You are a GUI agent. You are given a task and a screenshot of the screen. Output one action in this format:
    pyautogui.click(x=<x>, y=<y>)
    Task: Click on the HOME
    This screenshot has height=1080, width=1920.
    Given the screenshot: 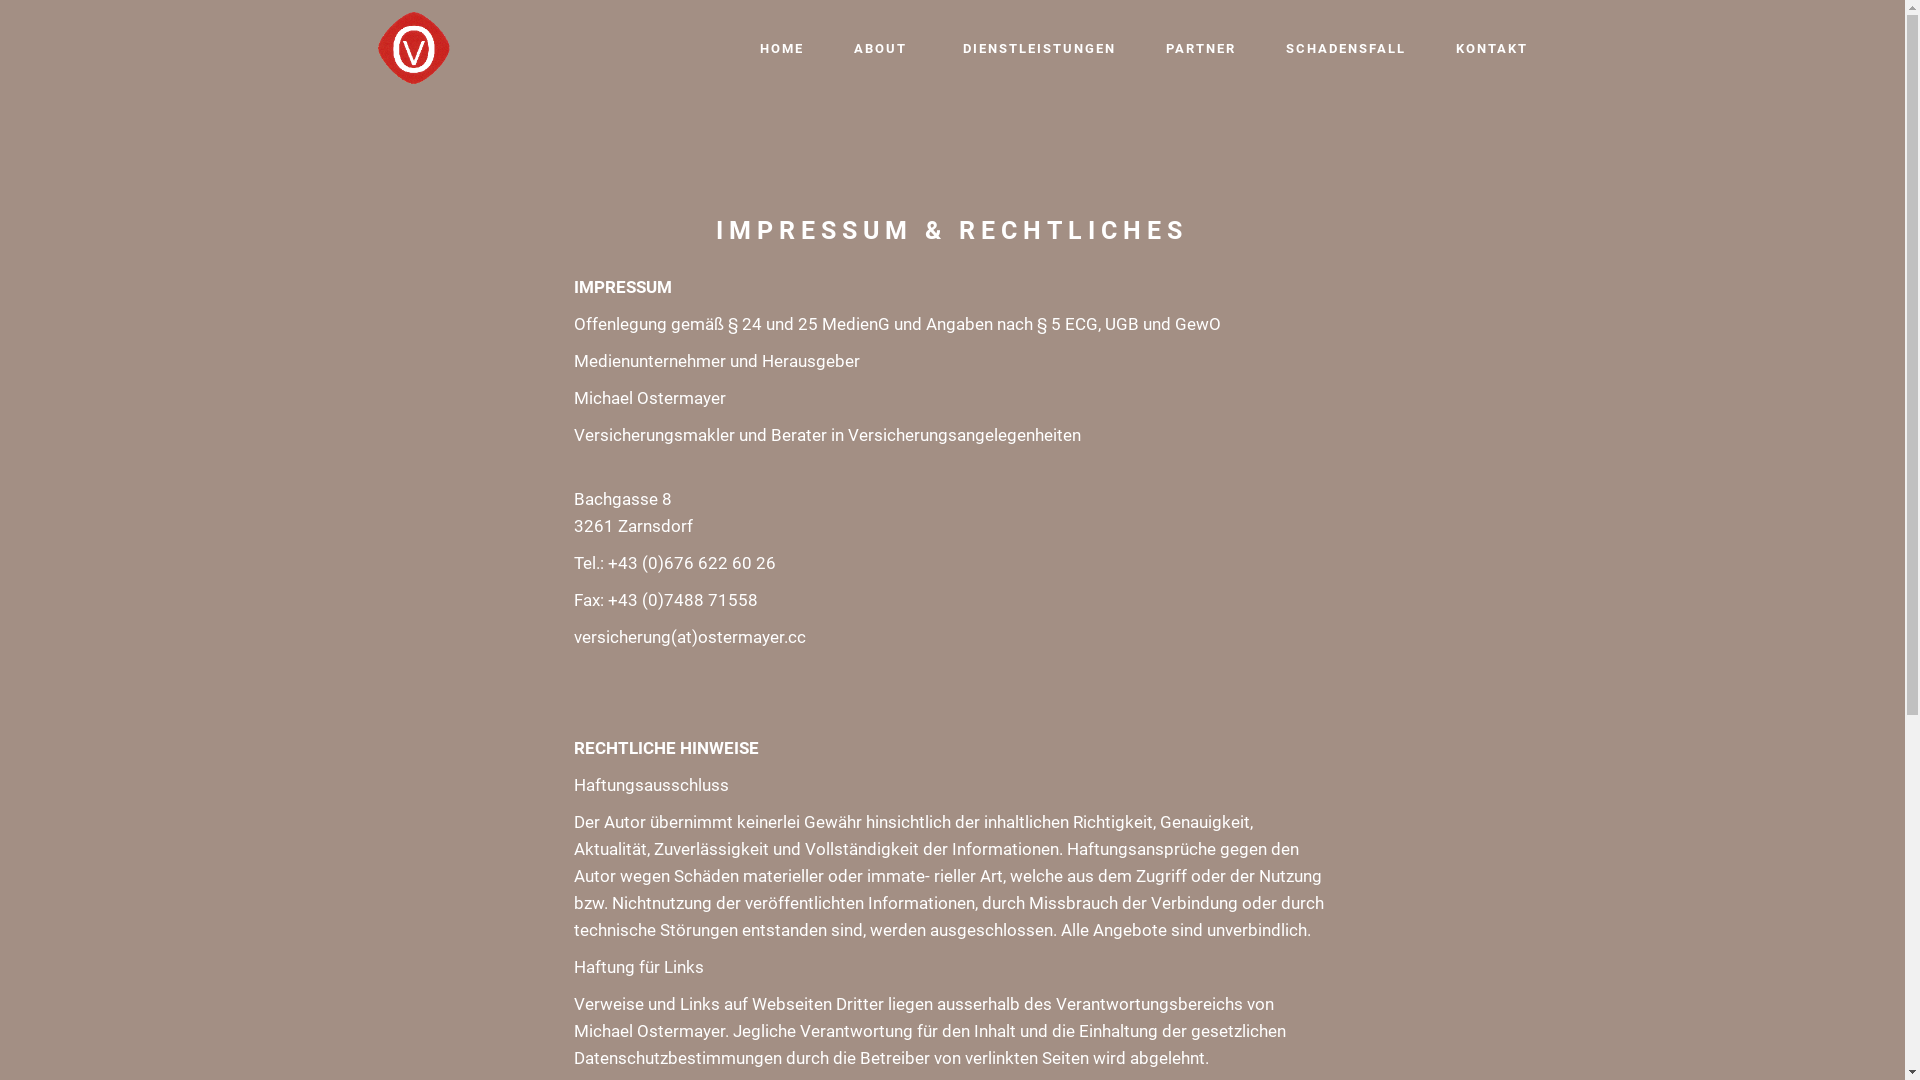 What is the action you would take?
    pyautogui.click(x=782, y=49)
    